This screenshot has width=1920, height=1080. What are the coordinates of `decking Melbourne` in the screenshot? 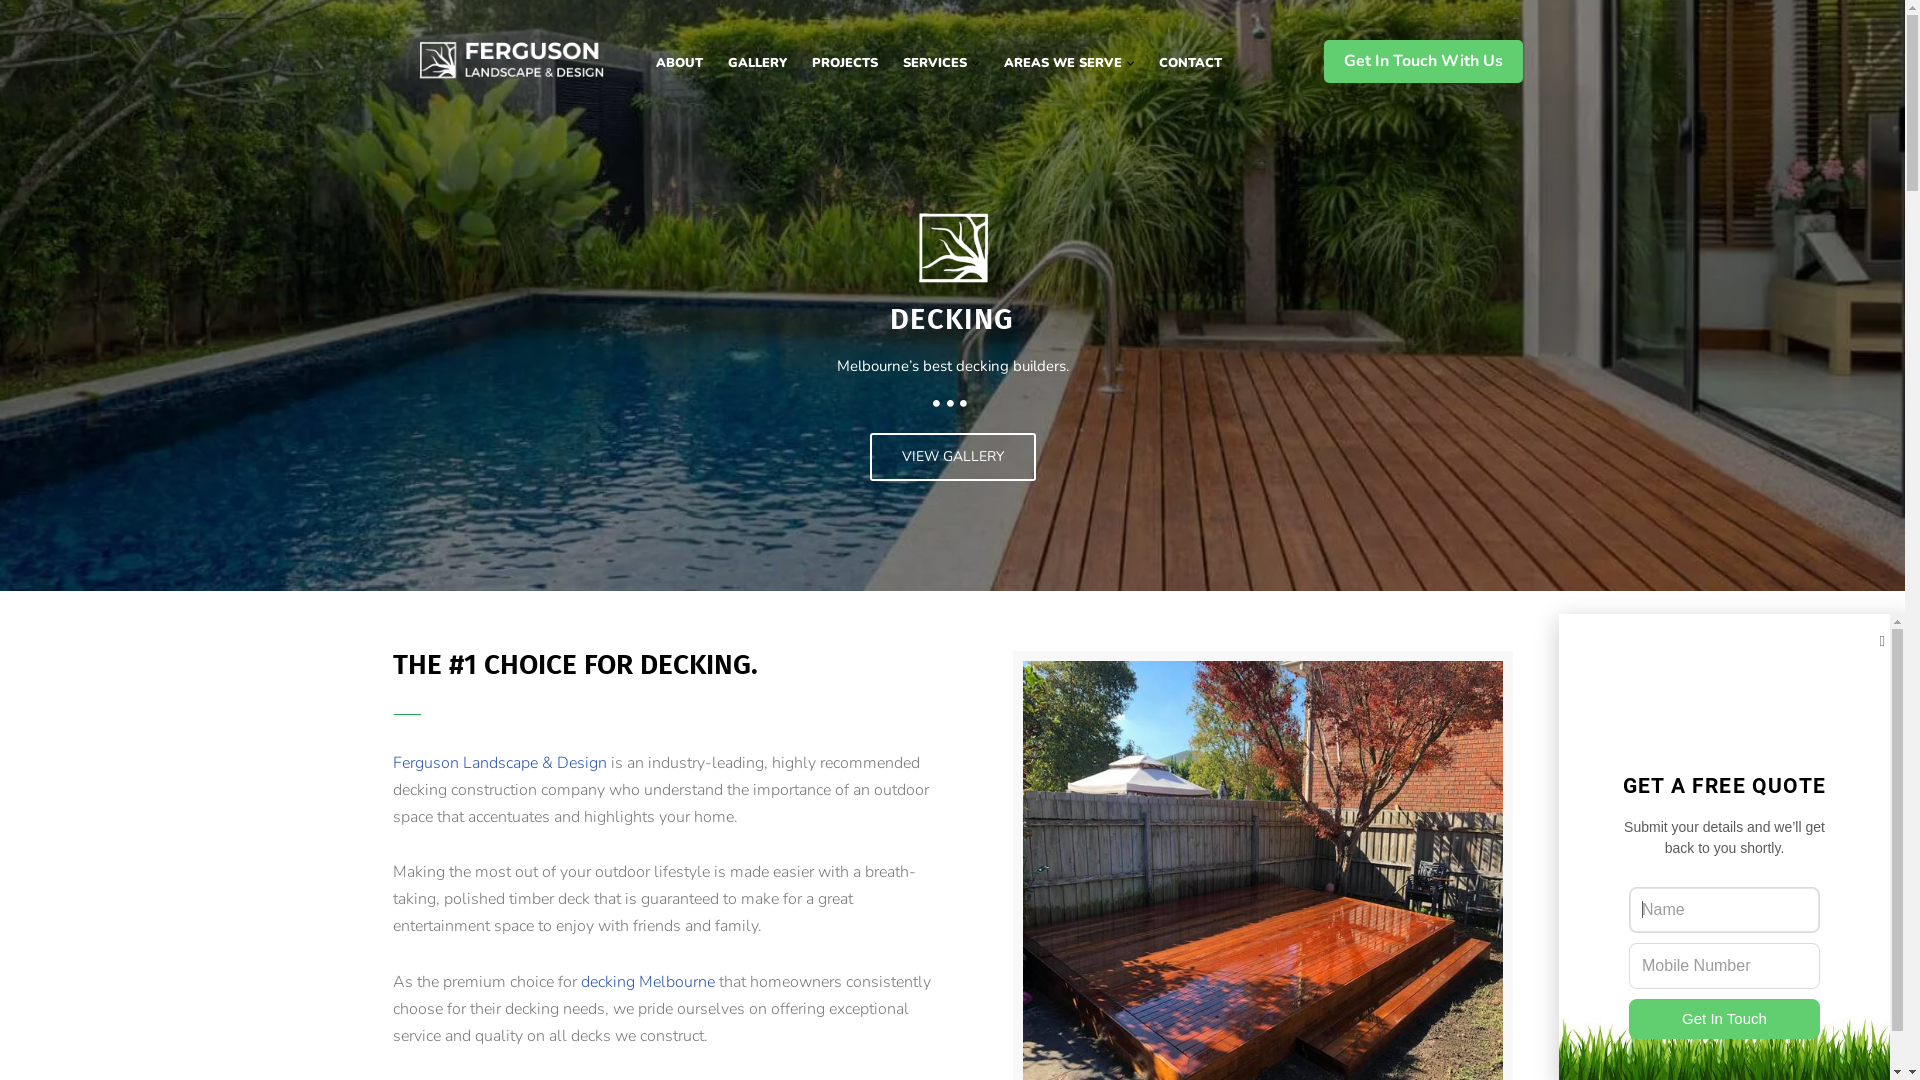 It's located at (647, 982).